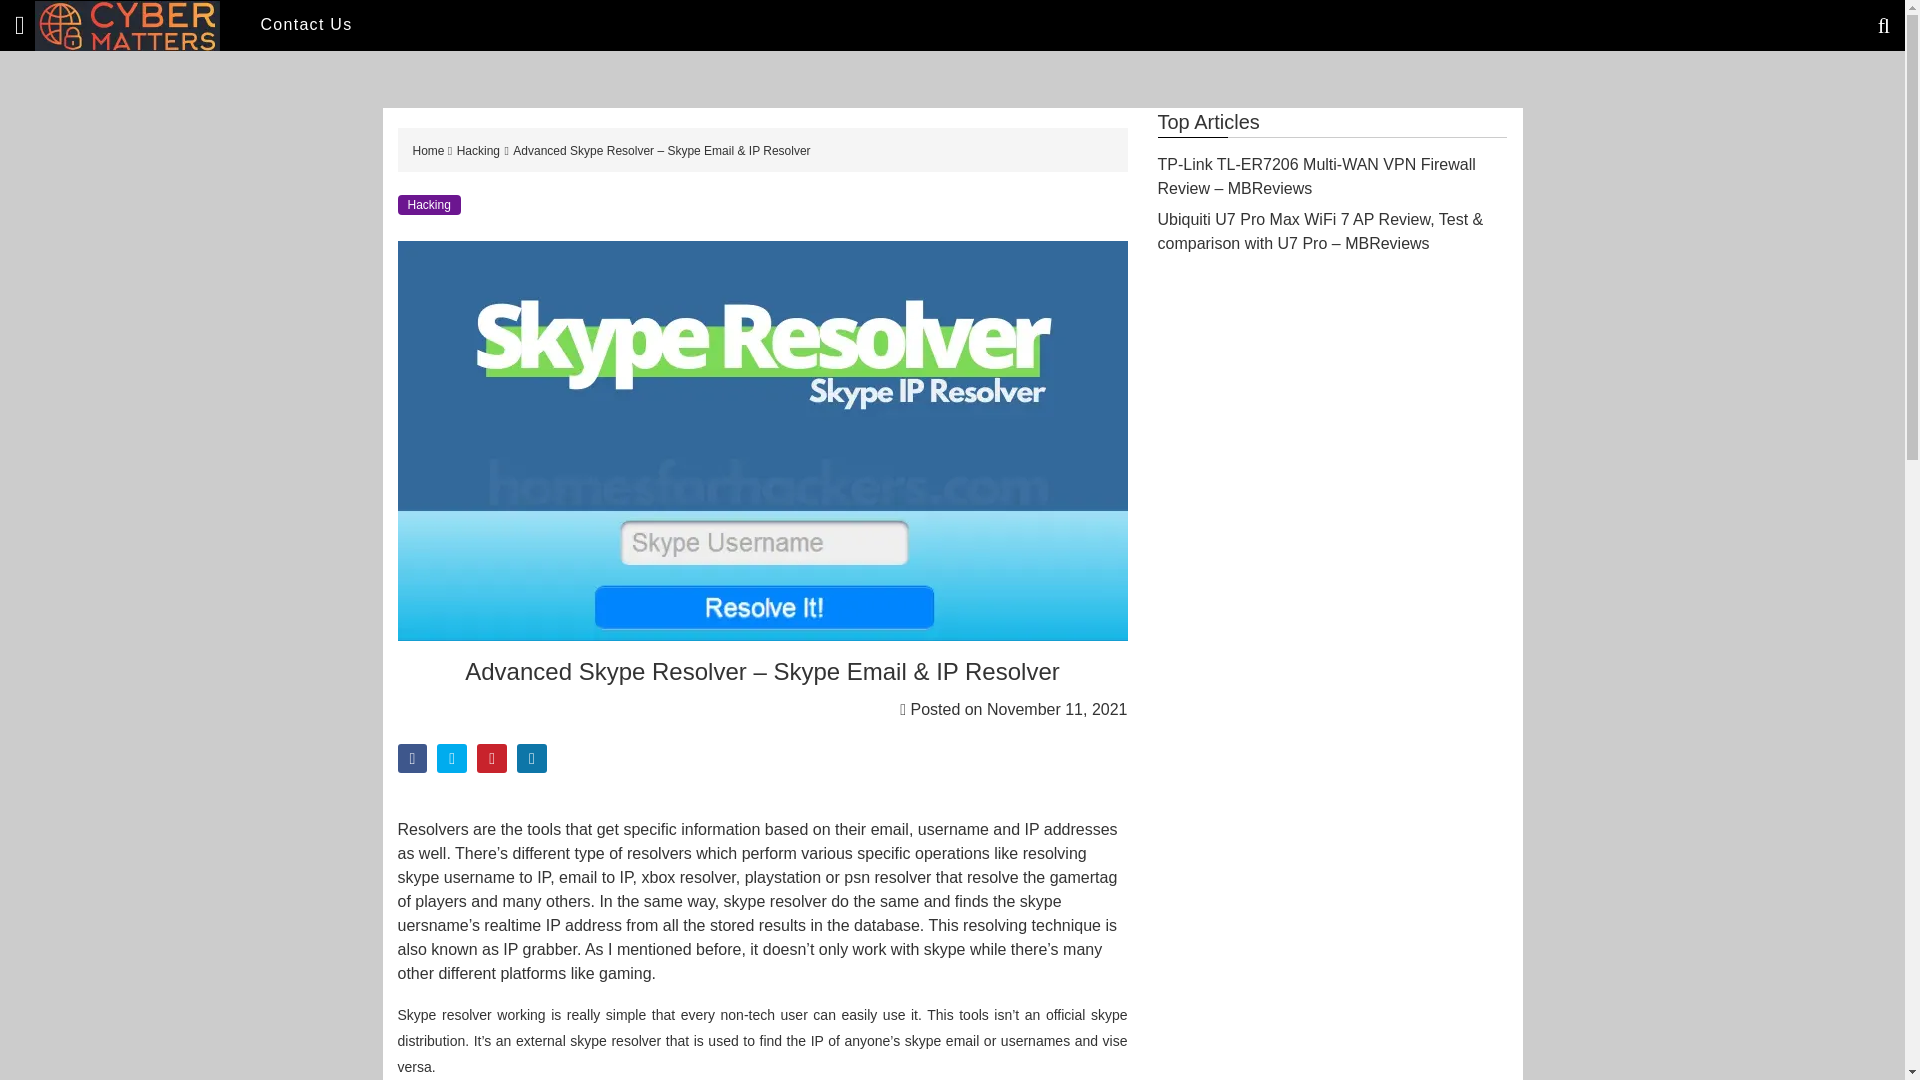 This screenshot has width=1920, height=1080. Describe the element at coordinates (430, 150) in the screenshot. I see `Home` at that location.